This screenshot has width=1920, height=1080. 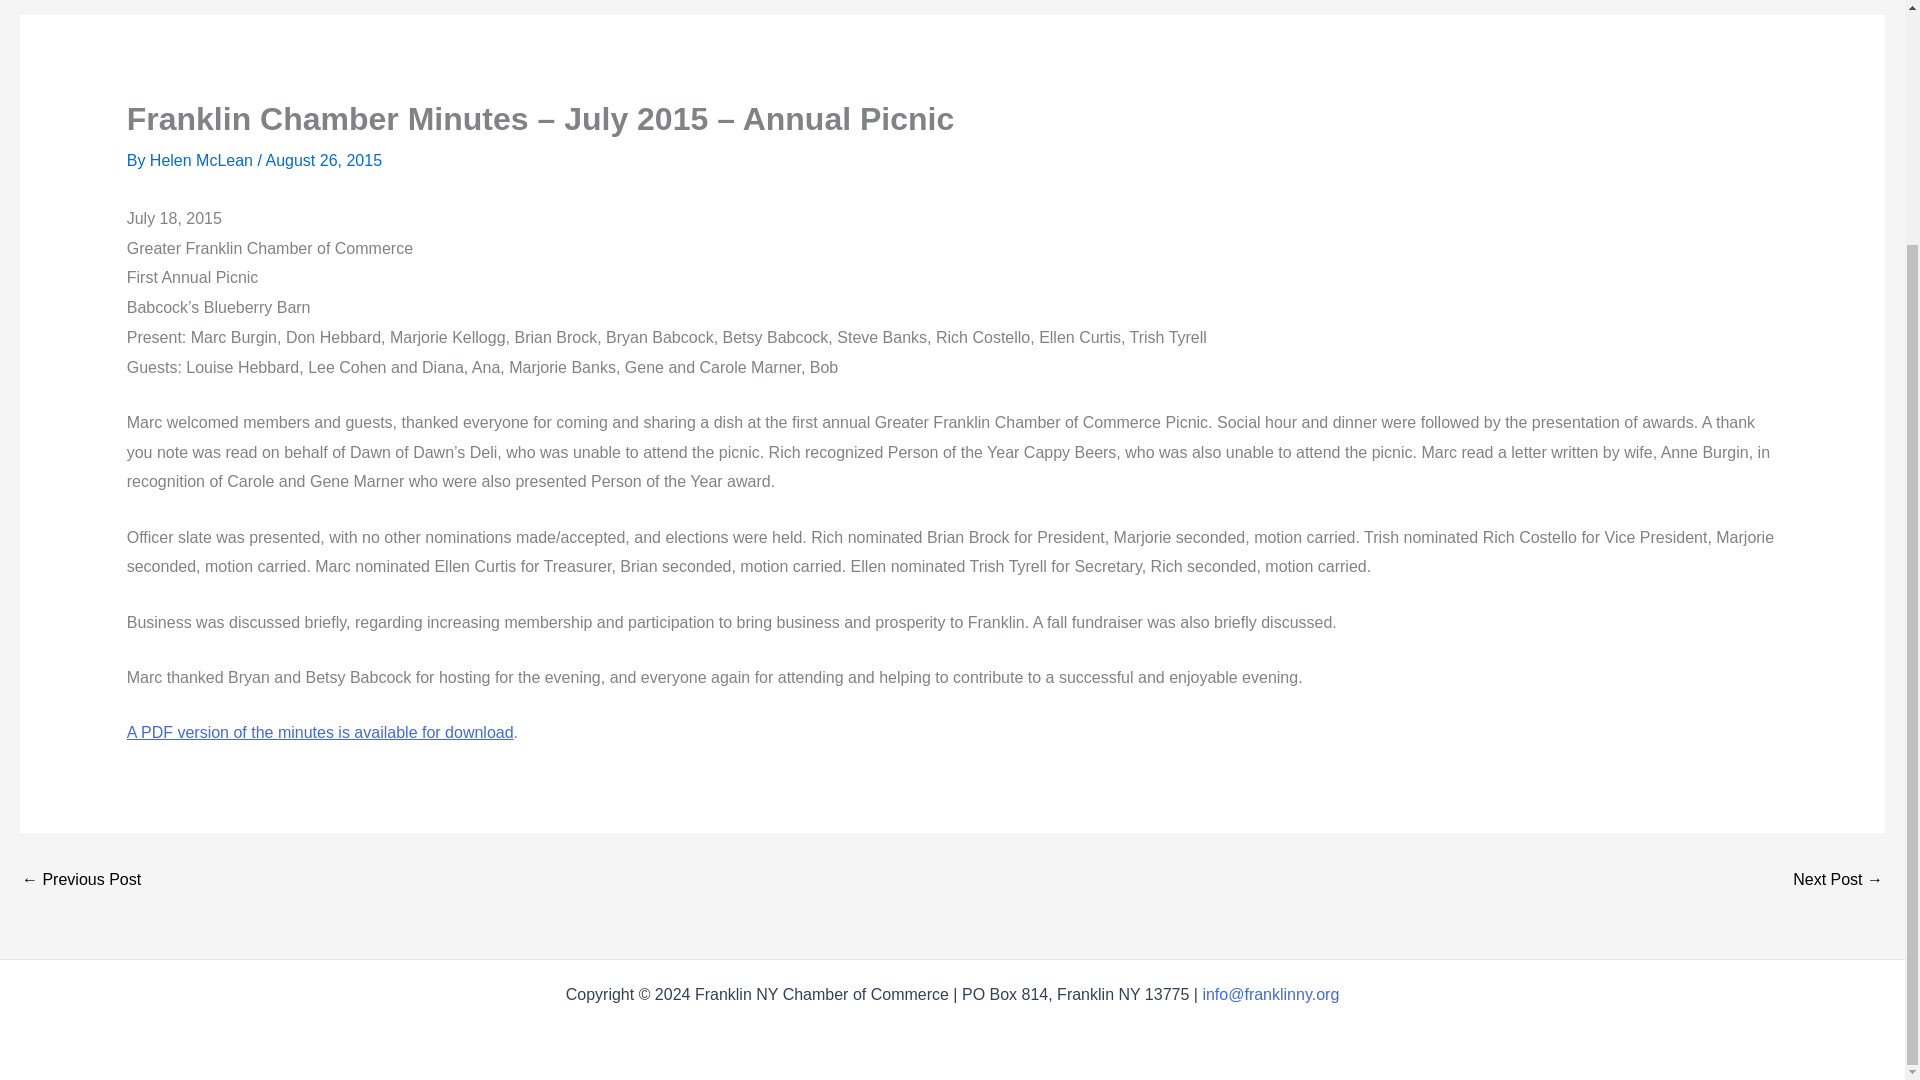 I want to click on Franklin Day - August 2015, so click(x=80, y=879).